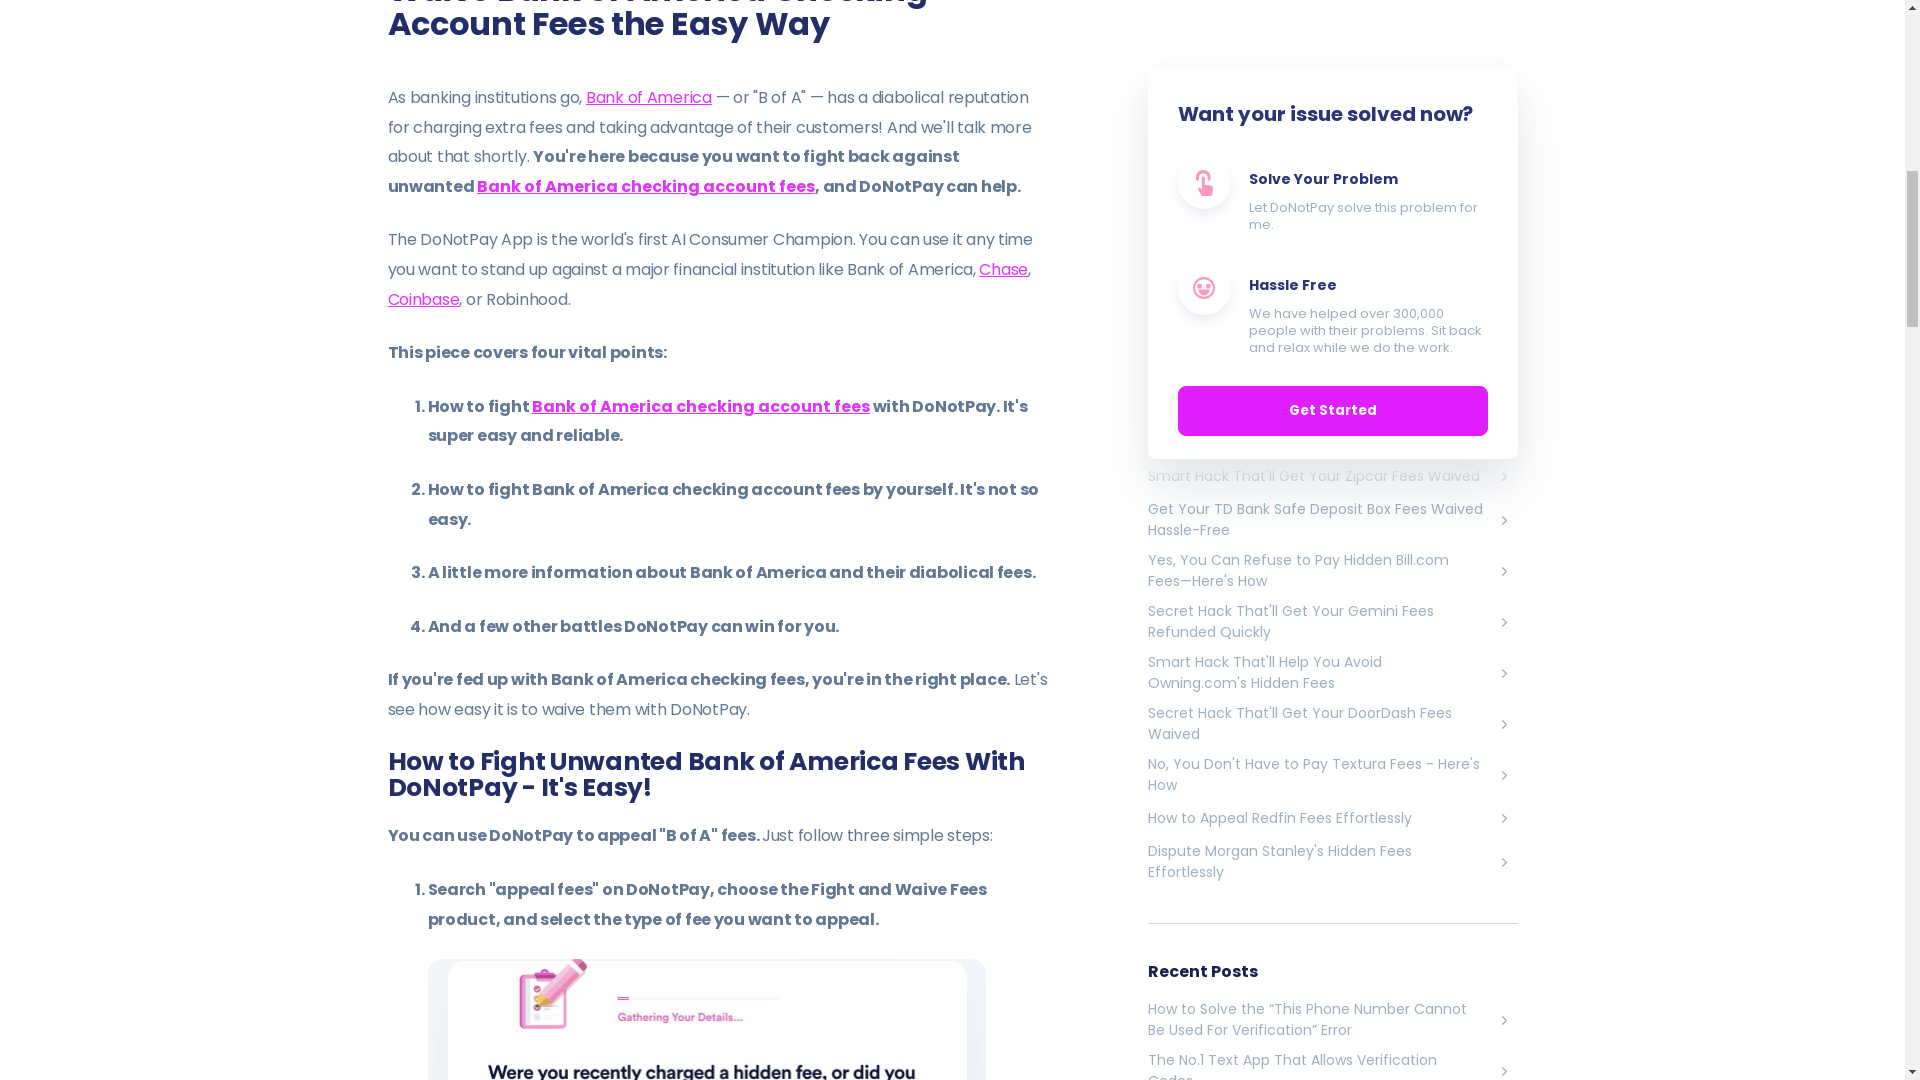 The height and width of the screenshot is (1080, 1920). What do you see at coordinates (424, 300) in the screenshot?
I see `Coinbase` at bounding box center [424, 300].